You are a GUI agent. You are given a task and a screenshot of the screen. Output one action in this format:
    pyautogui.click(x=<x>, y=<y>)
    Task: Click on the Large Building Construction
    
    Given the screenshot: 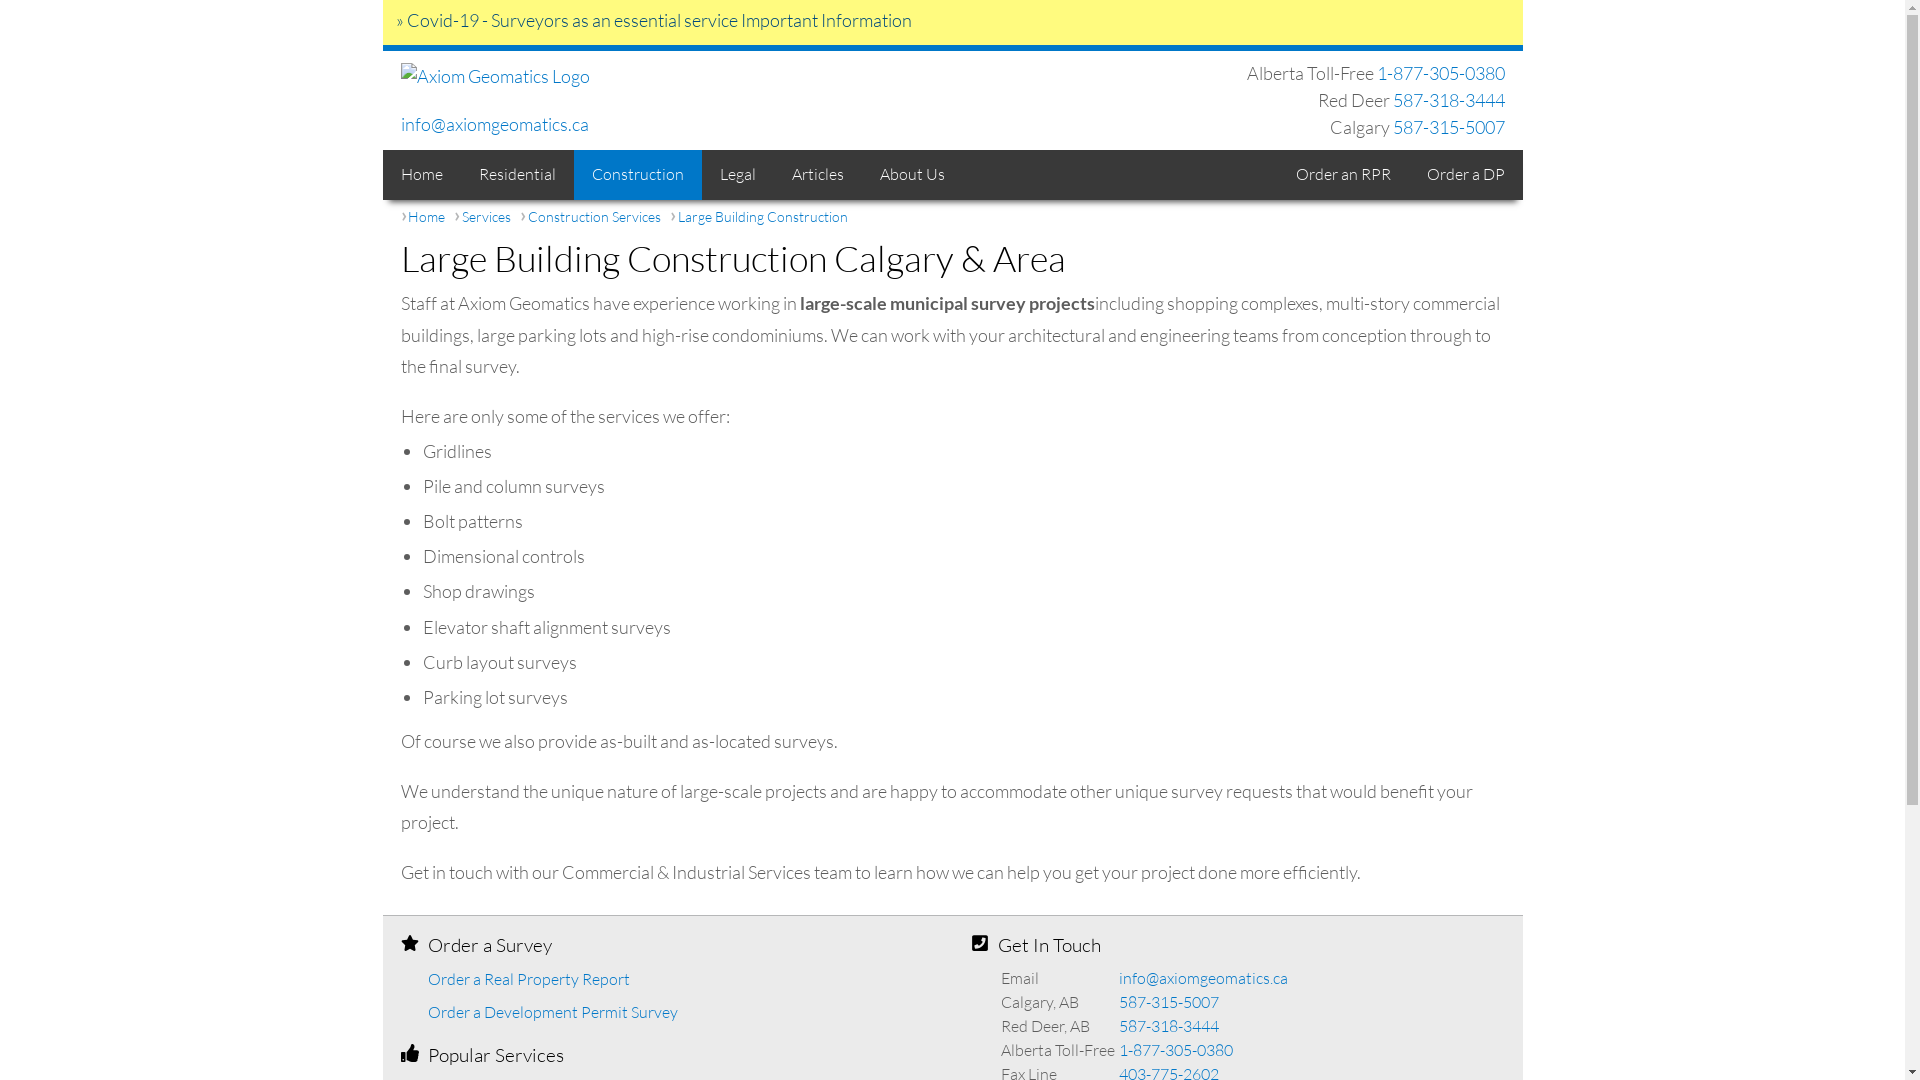 What is the action you would take?
    pyautogui.click(x=763, y=217)
    